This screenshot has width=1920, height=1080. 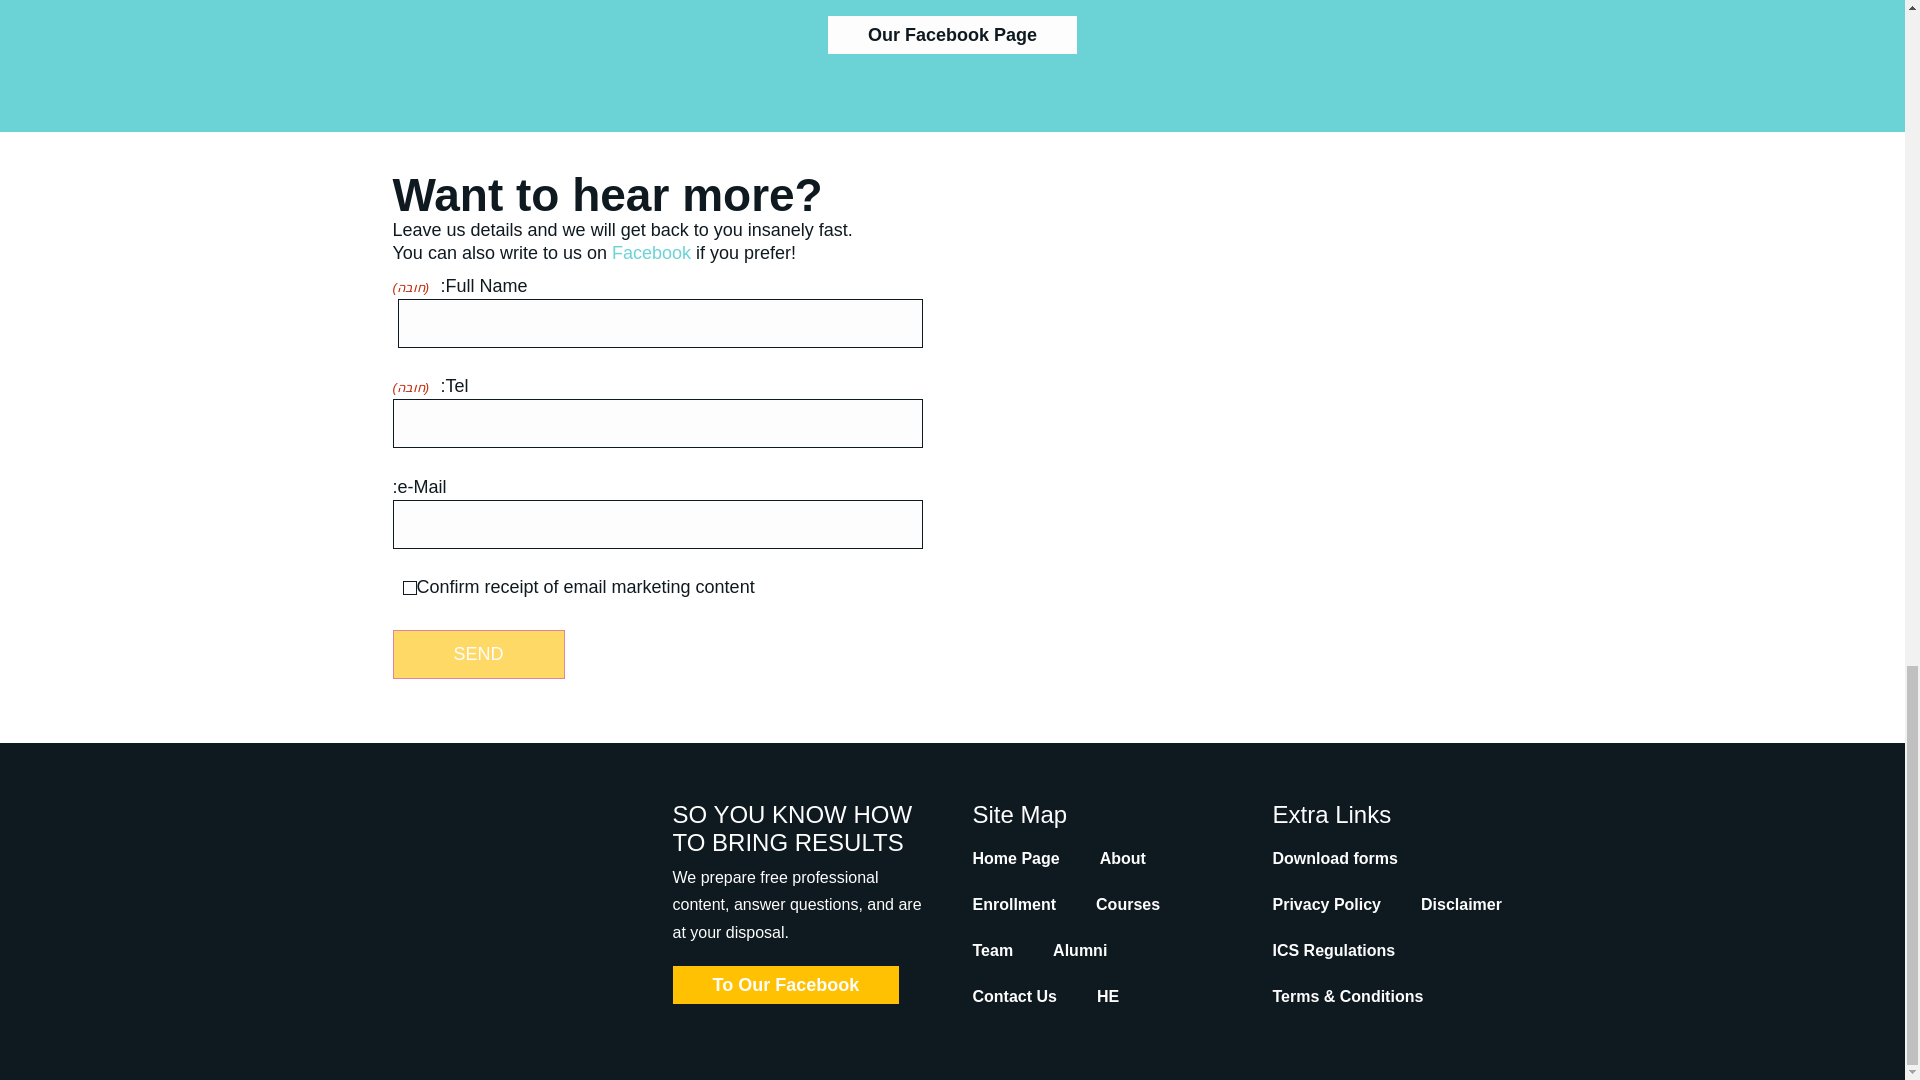 I want to click on Alumni, so click(x=1080, y=950).